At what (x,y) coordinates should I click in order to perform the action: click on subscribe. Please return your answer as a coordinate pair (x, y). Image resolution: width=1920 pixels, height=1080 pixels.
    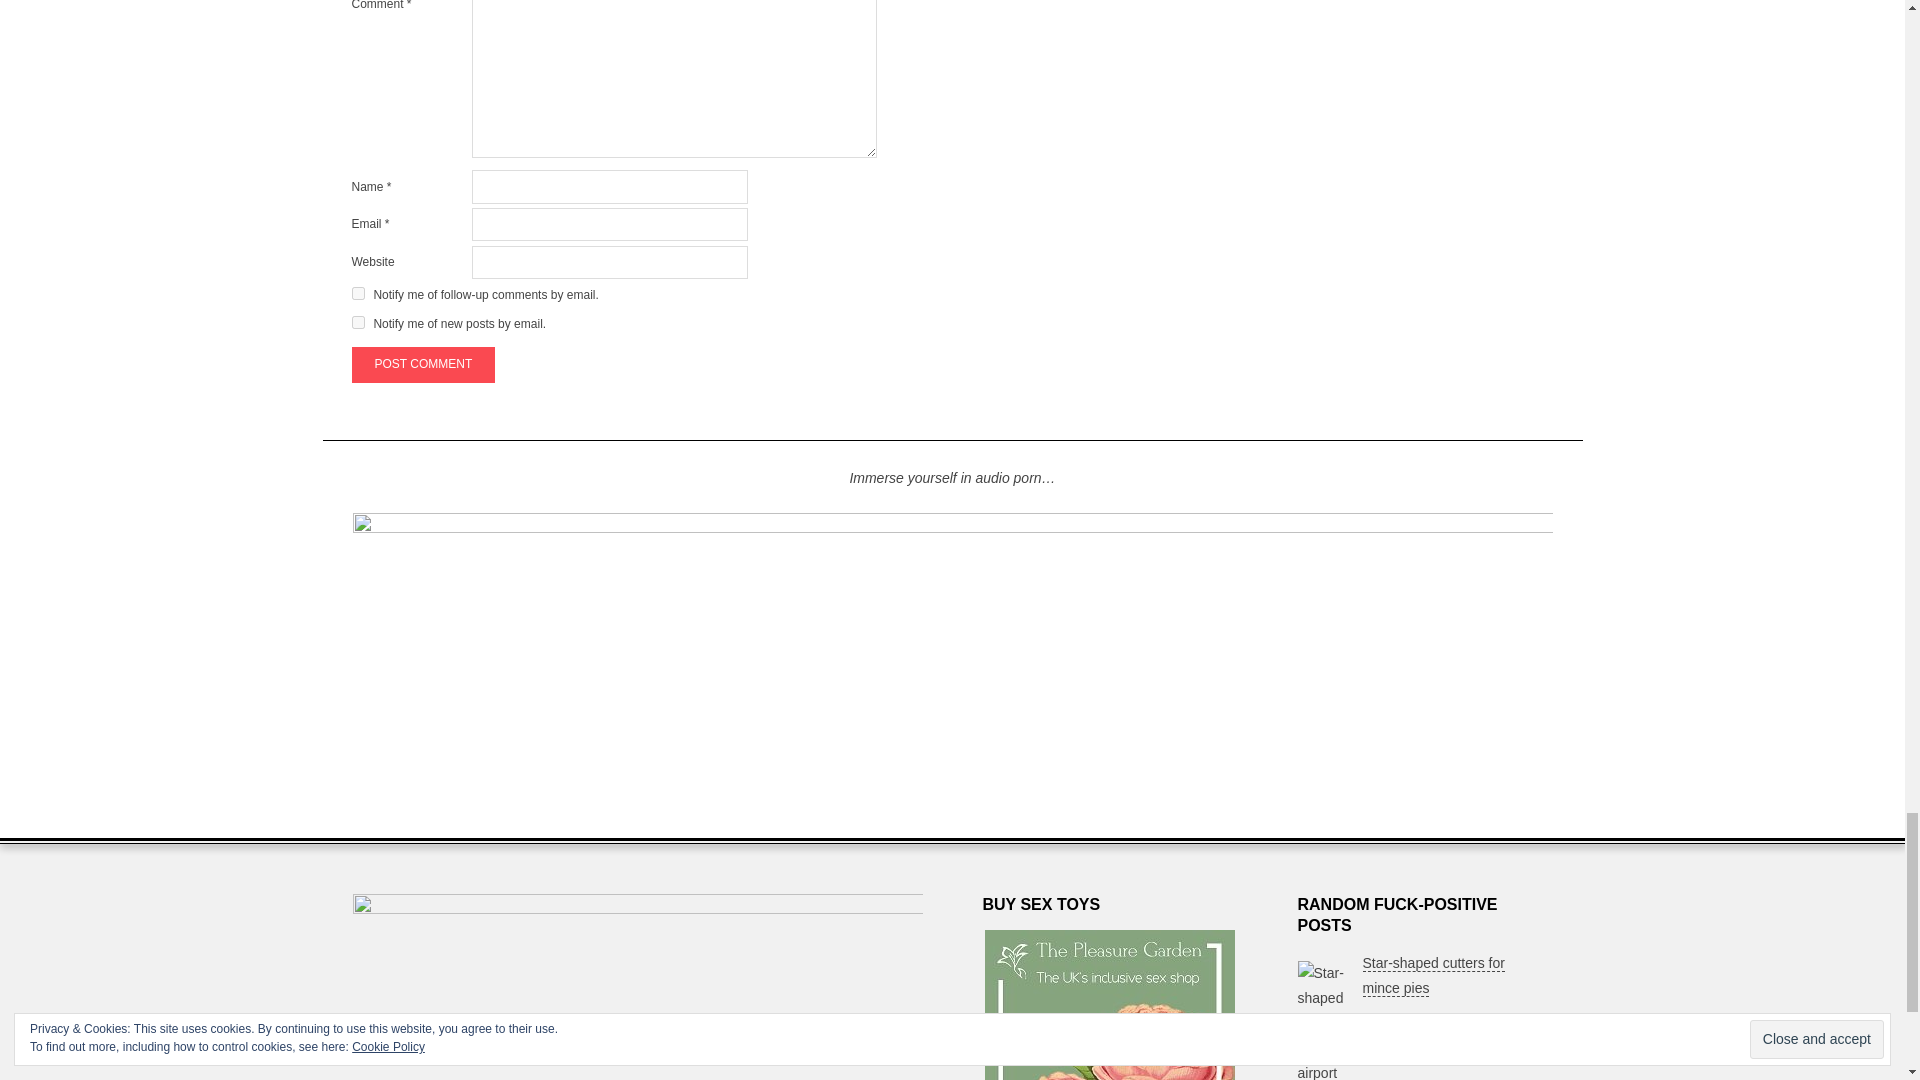
    Looking at the image, I should click on (358, 294).